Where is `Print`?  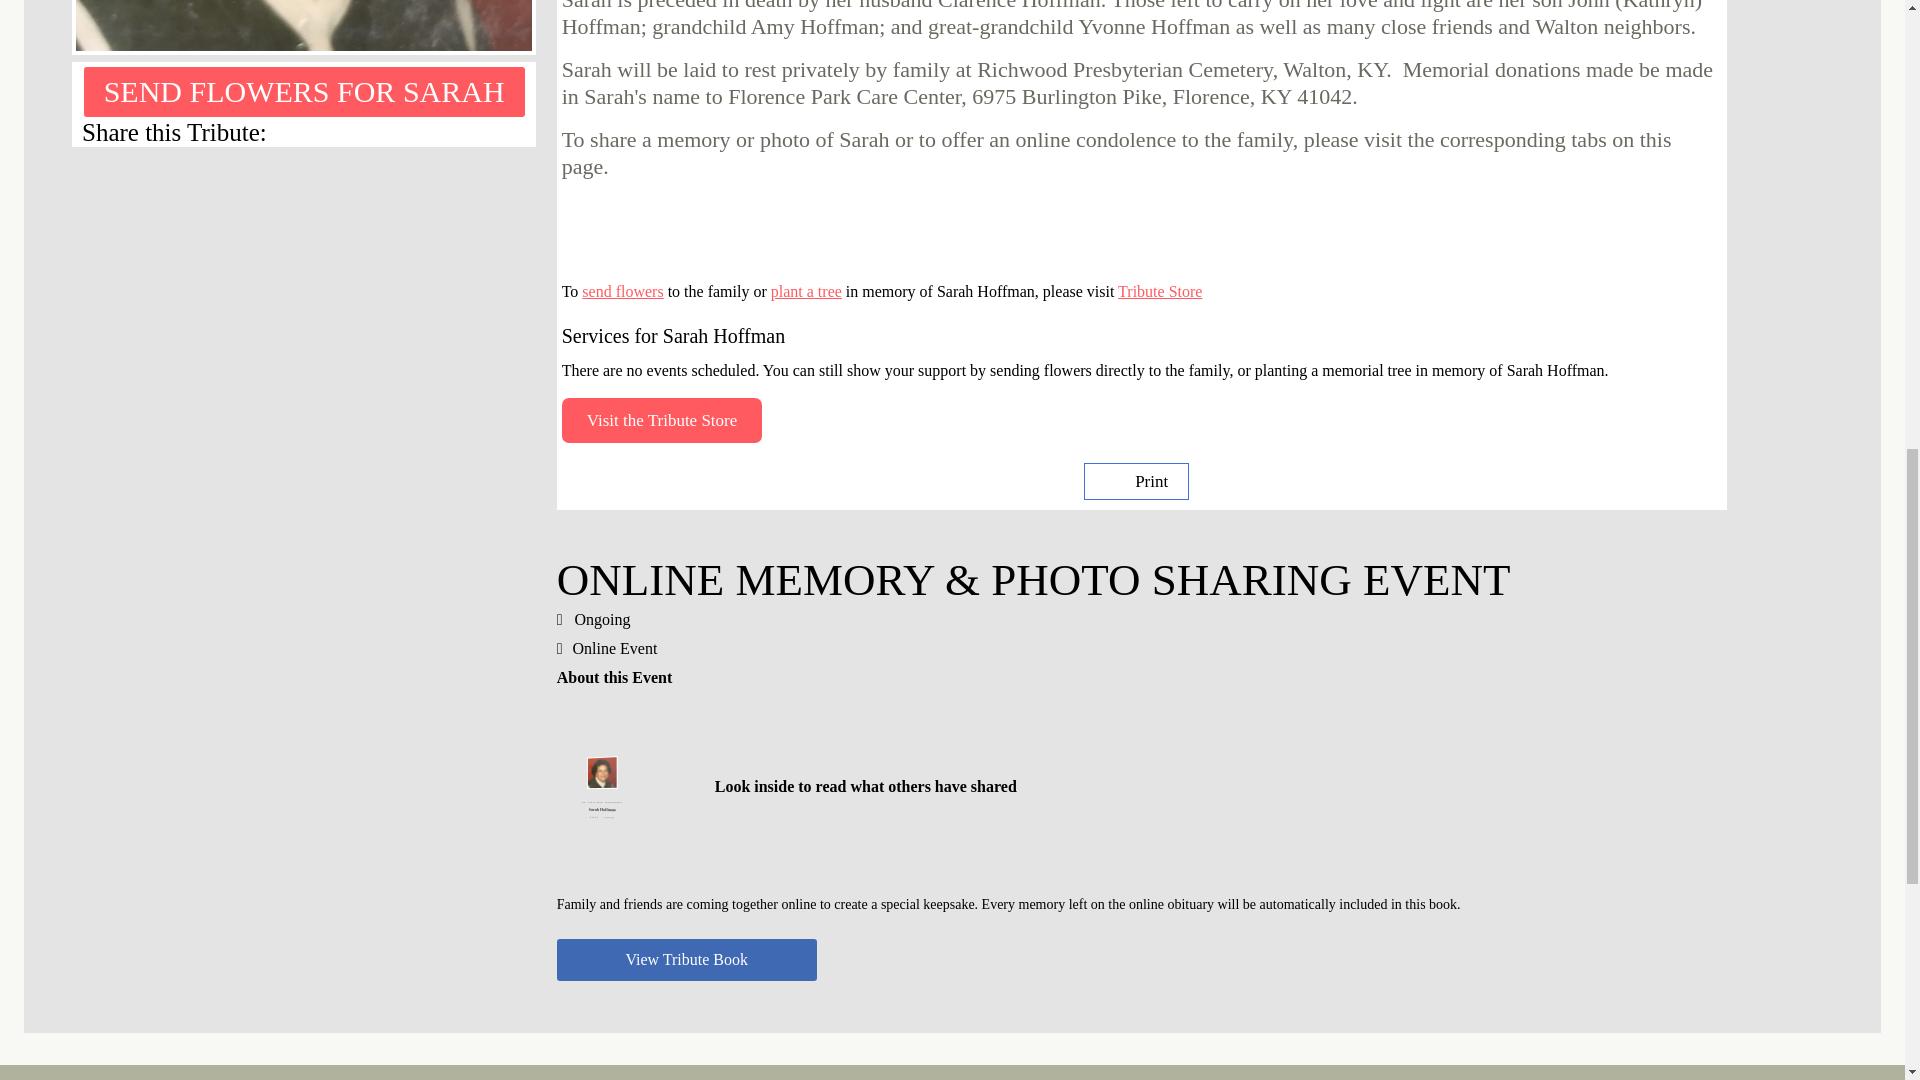
Print is located at coordinates (1136, 482).